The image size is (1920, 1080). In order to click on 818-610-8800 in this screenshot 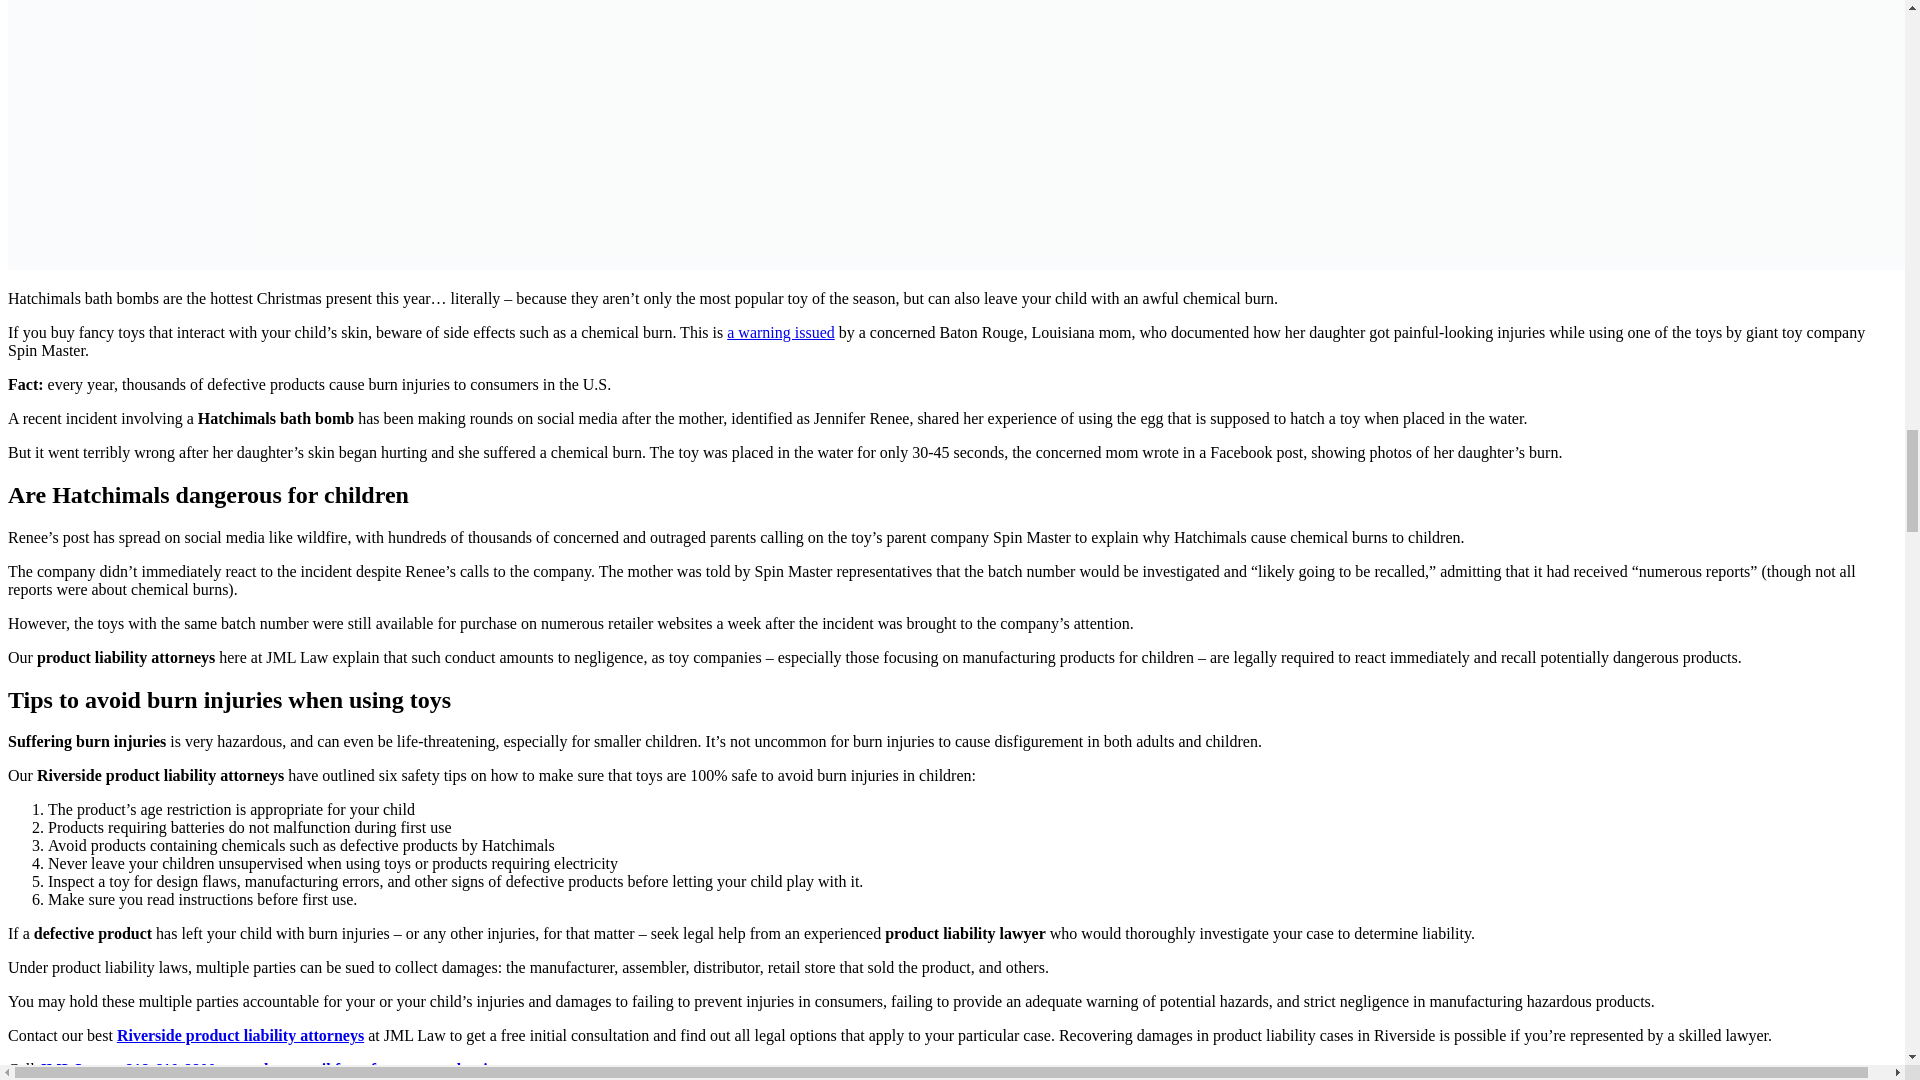, I will do `click(170, 1068)`.